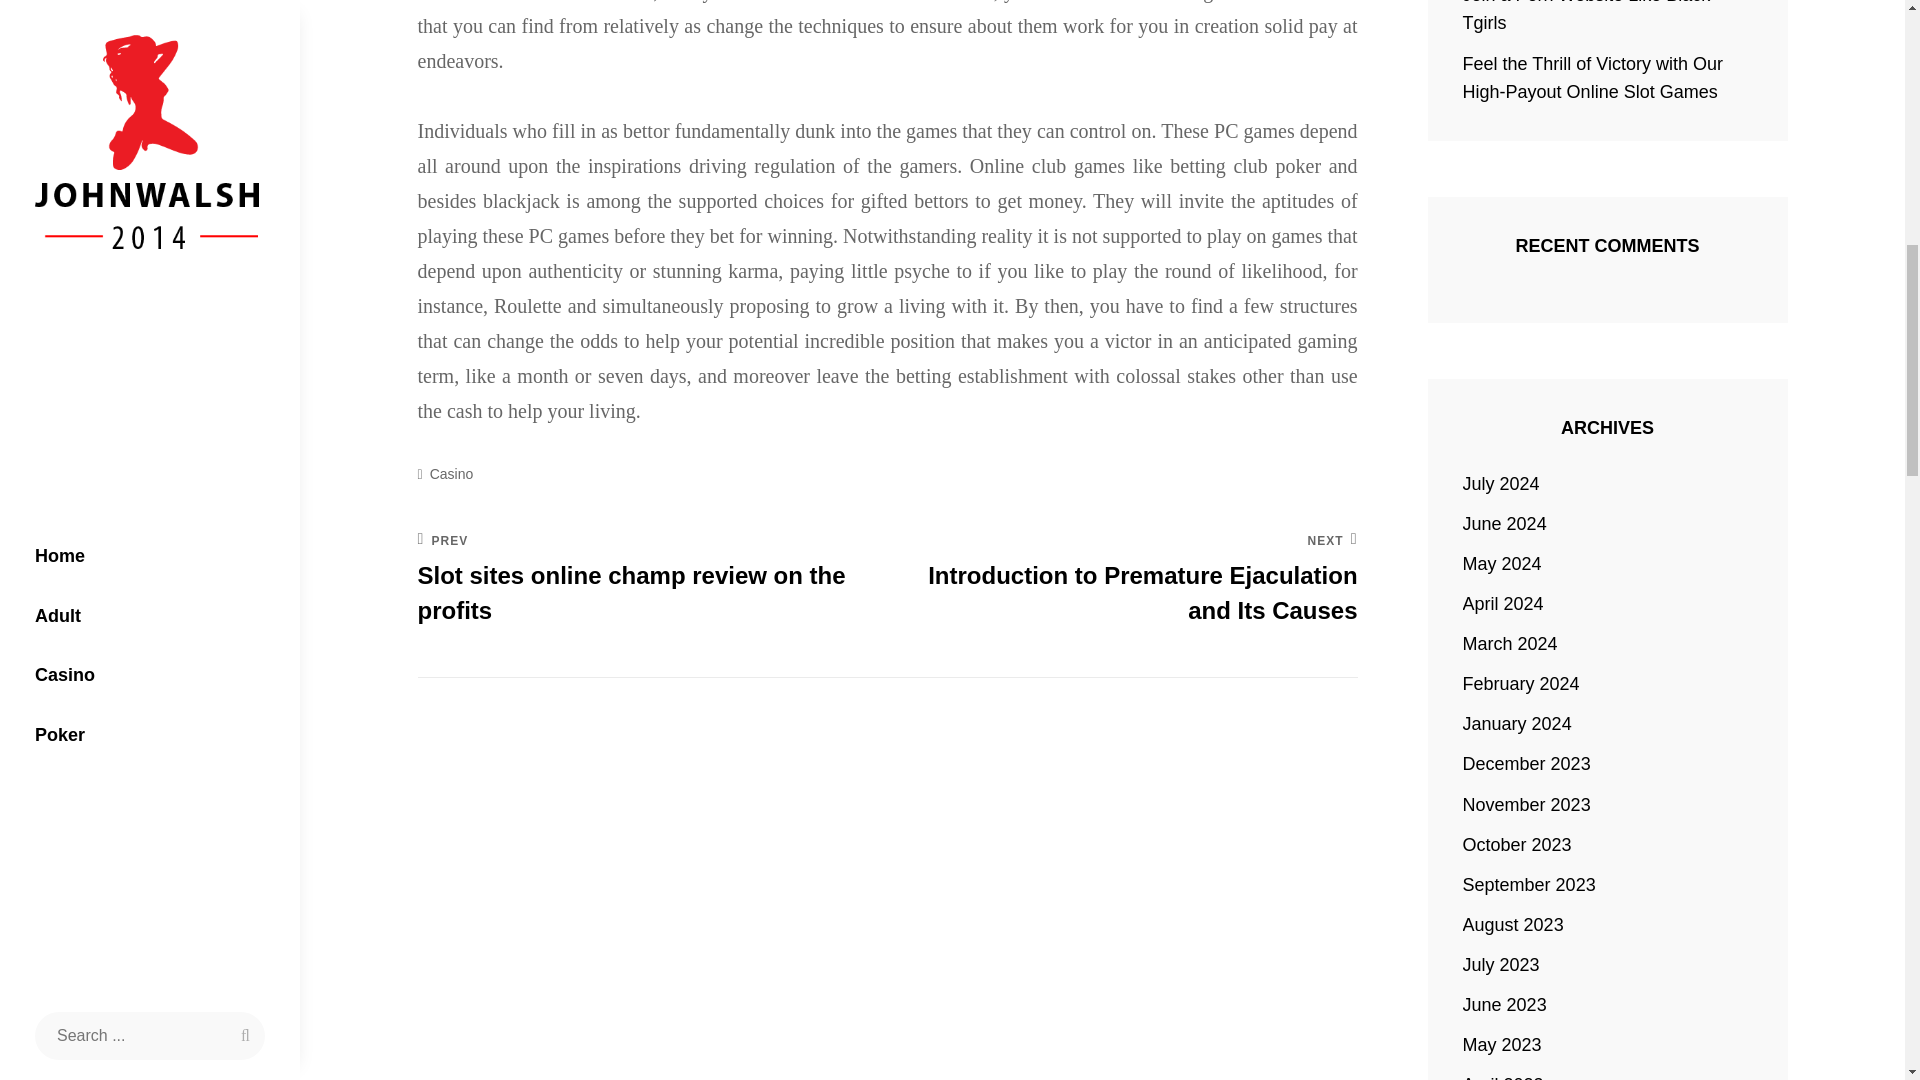  What do you see at coordinates (1527, 803) in the screenshot?
I see `Join a Porn Website Like Black Tgirls` at bounding box center [1527, 803].